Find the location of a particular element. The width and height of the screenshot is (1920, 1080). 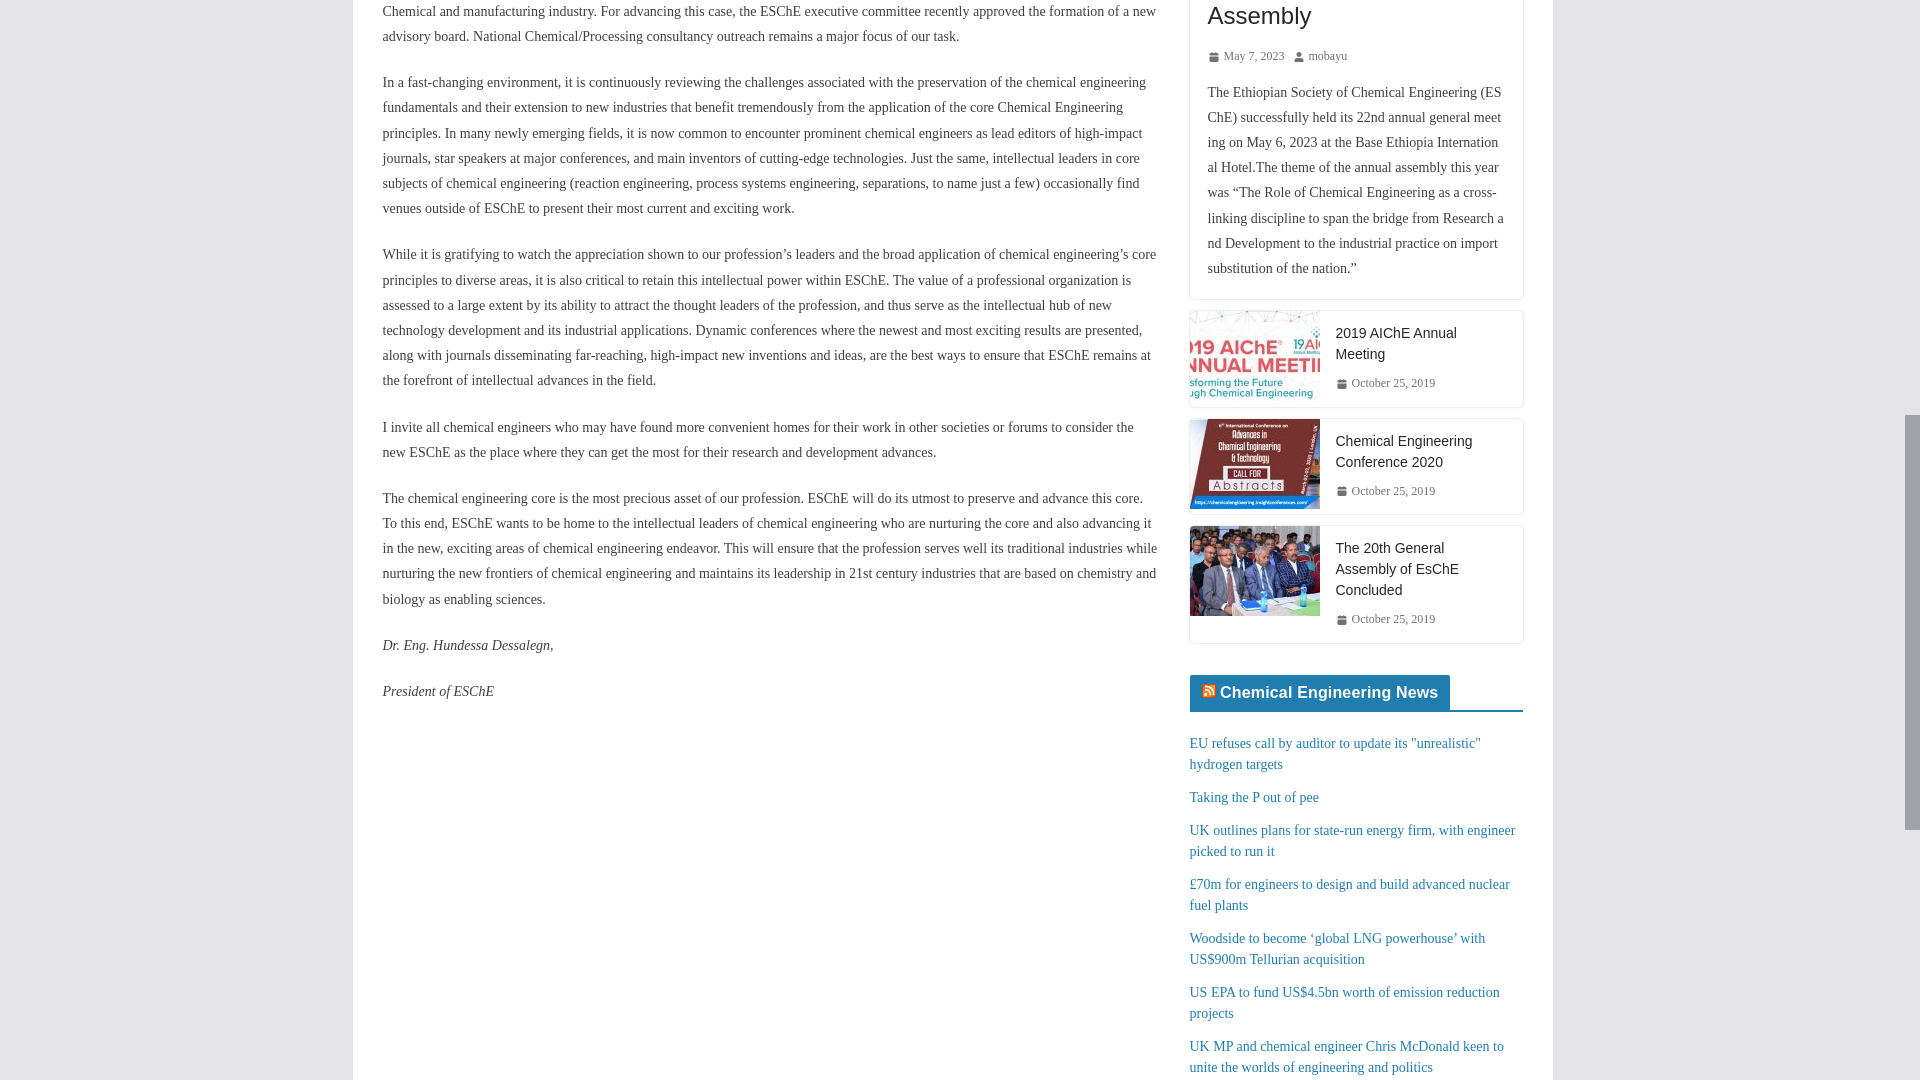

2019 AIChE Annual Meeting is located at coordinates (1255, 359).